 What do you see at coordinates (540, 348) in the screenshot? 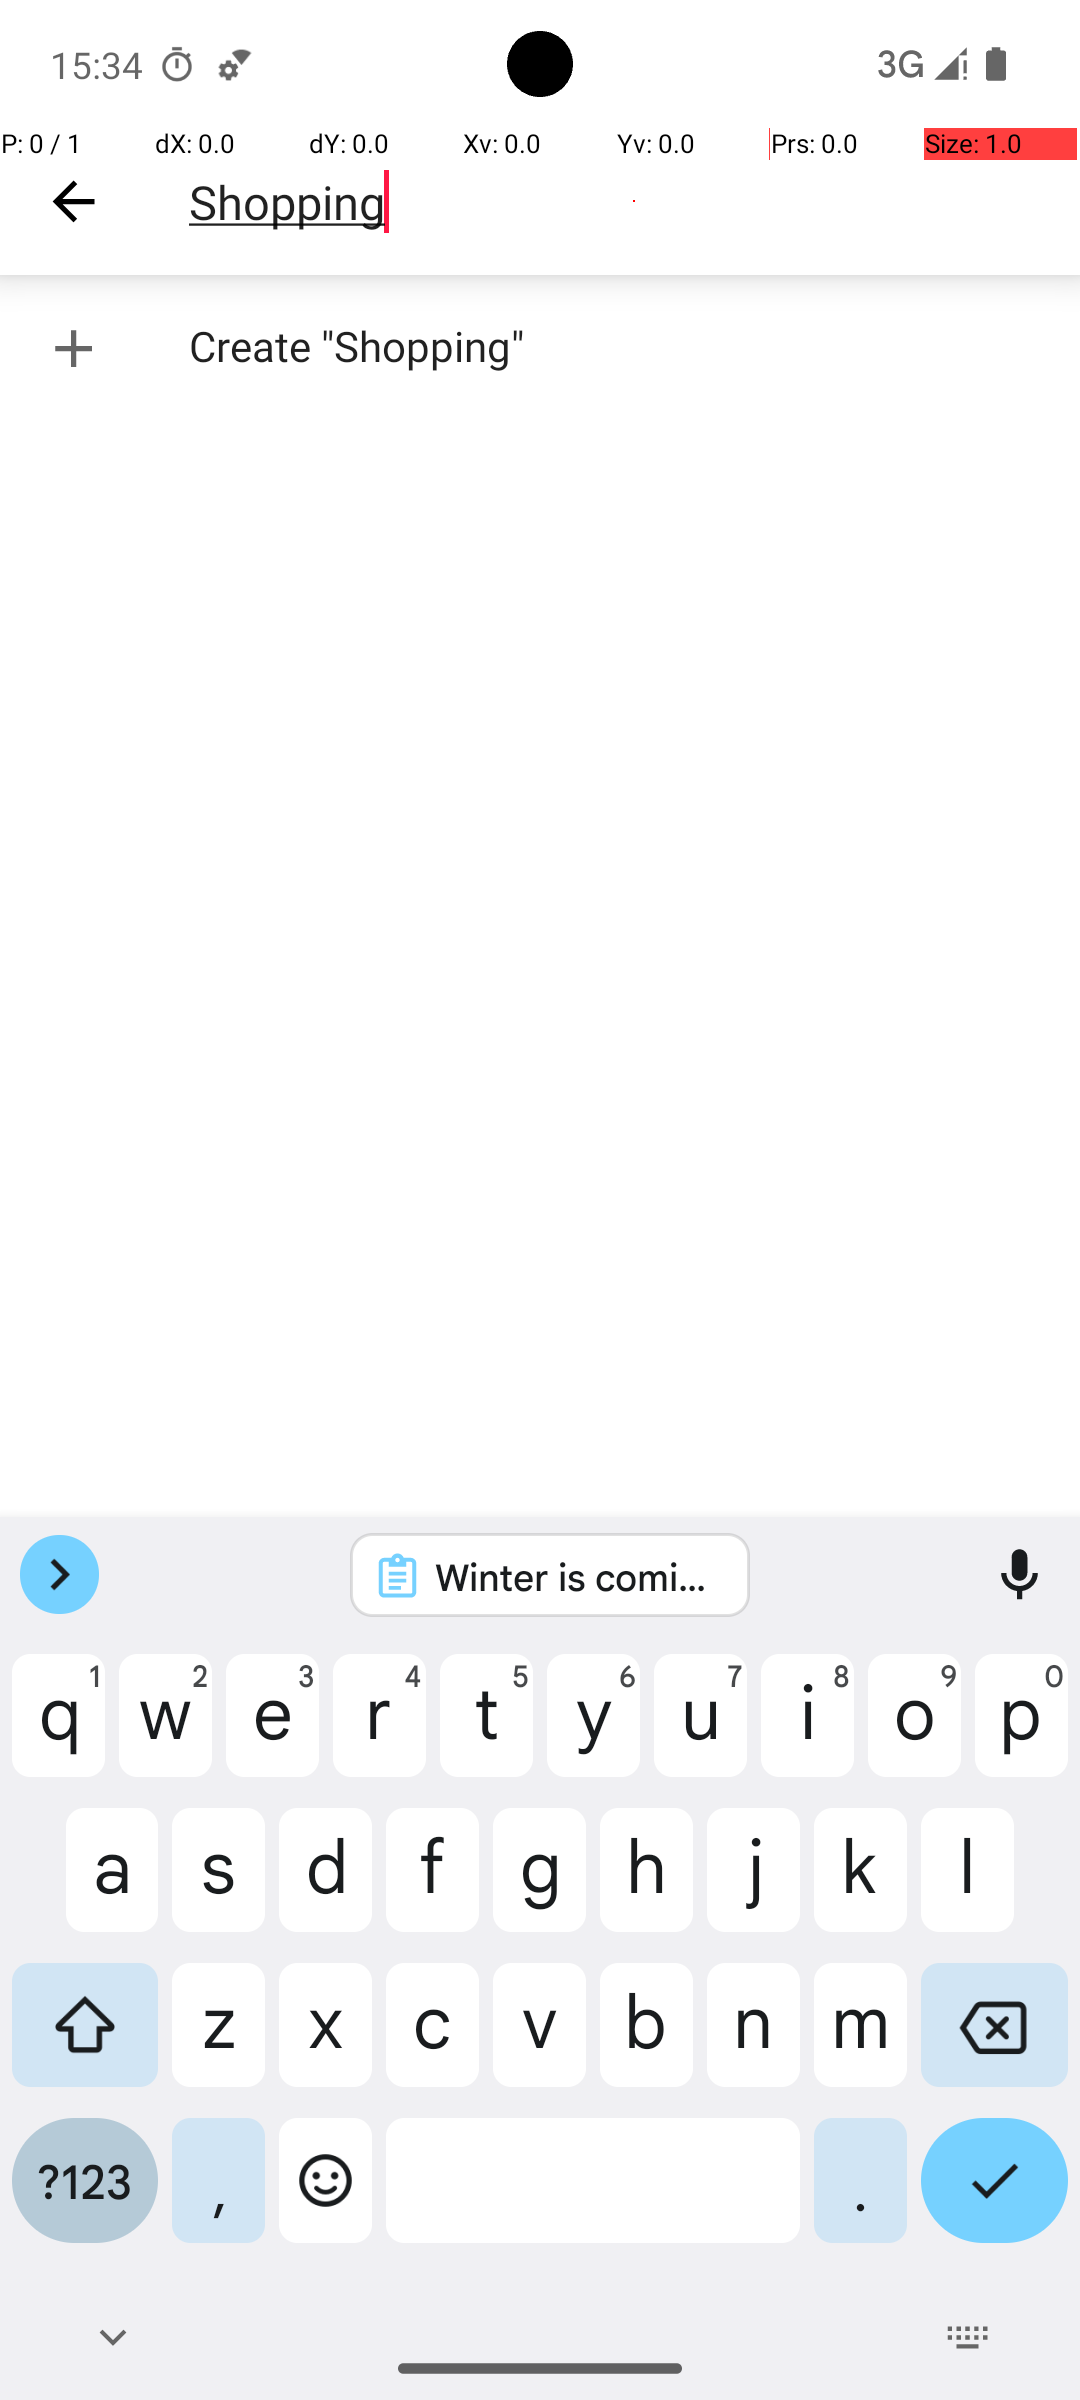
I see `Create "Shopping"` at bounding box center [540, 348].